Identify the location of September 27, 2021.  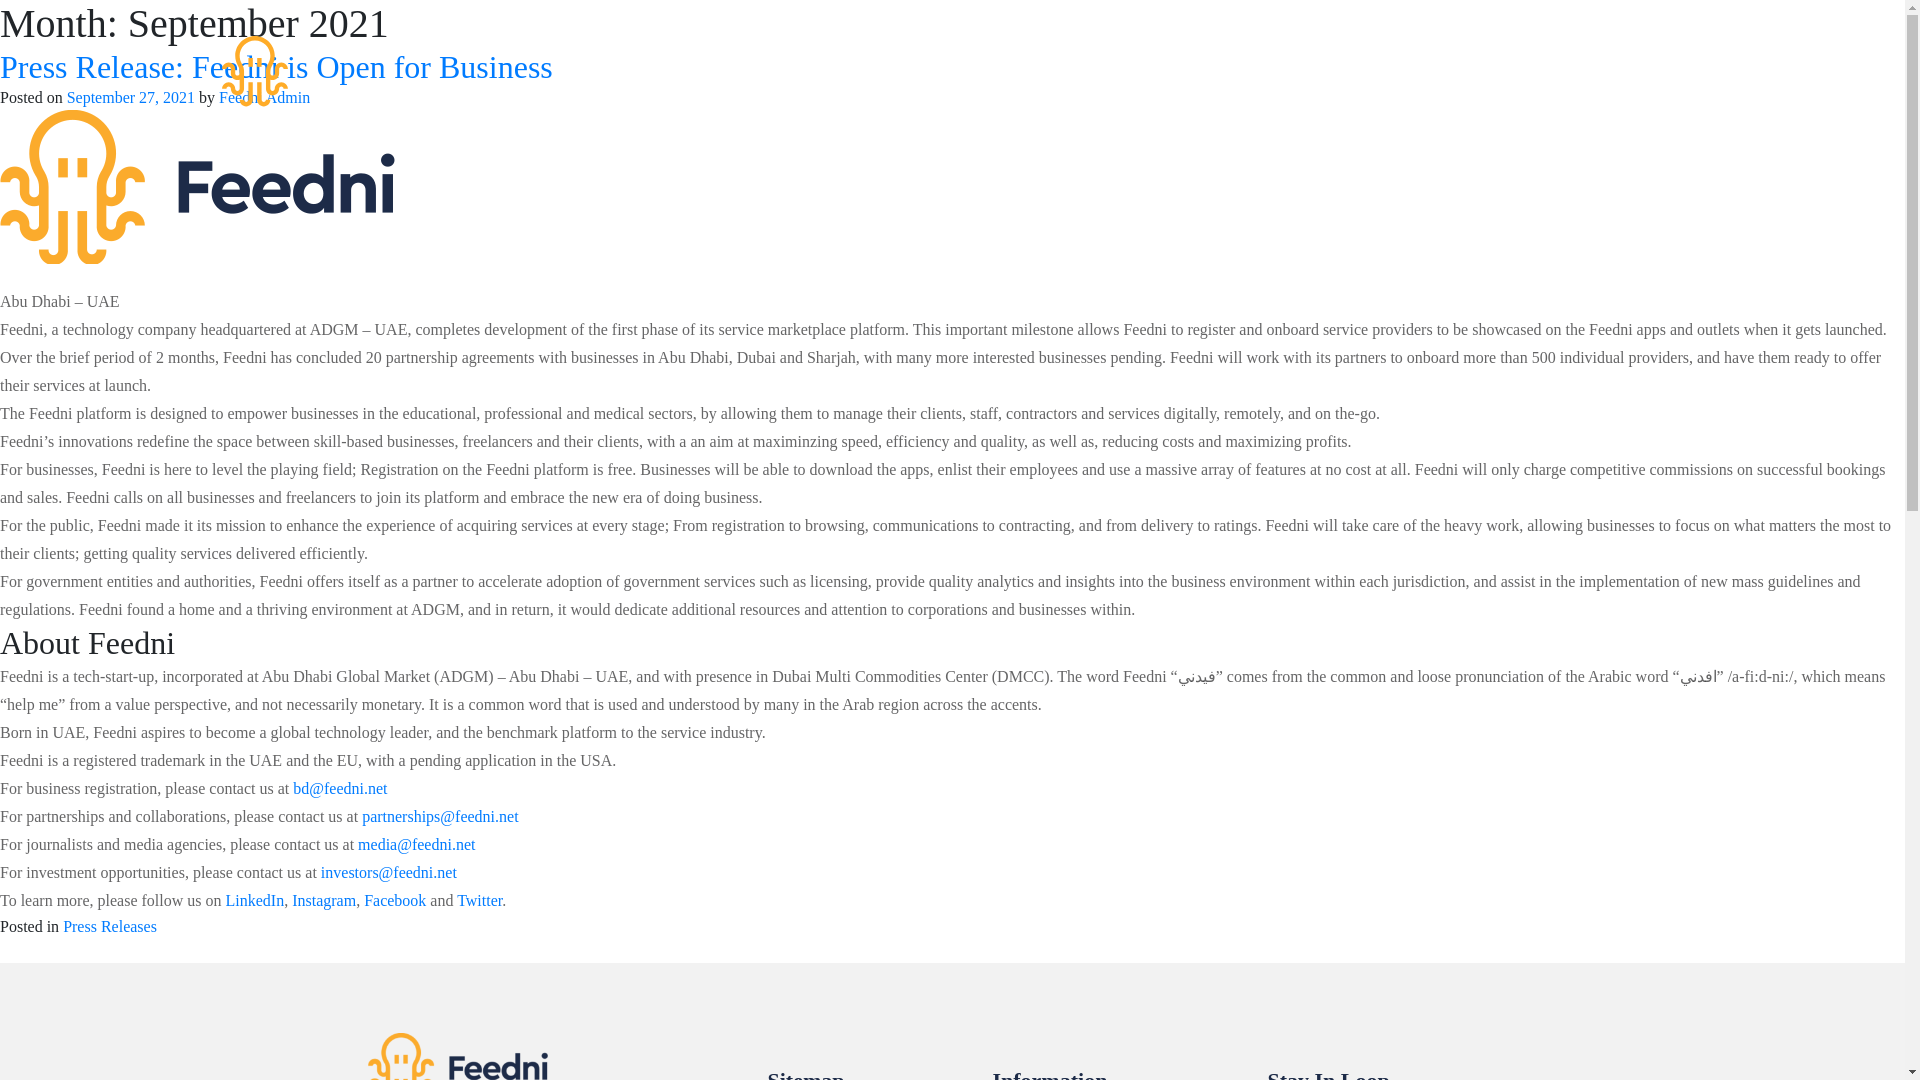
(131, 96).